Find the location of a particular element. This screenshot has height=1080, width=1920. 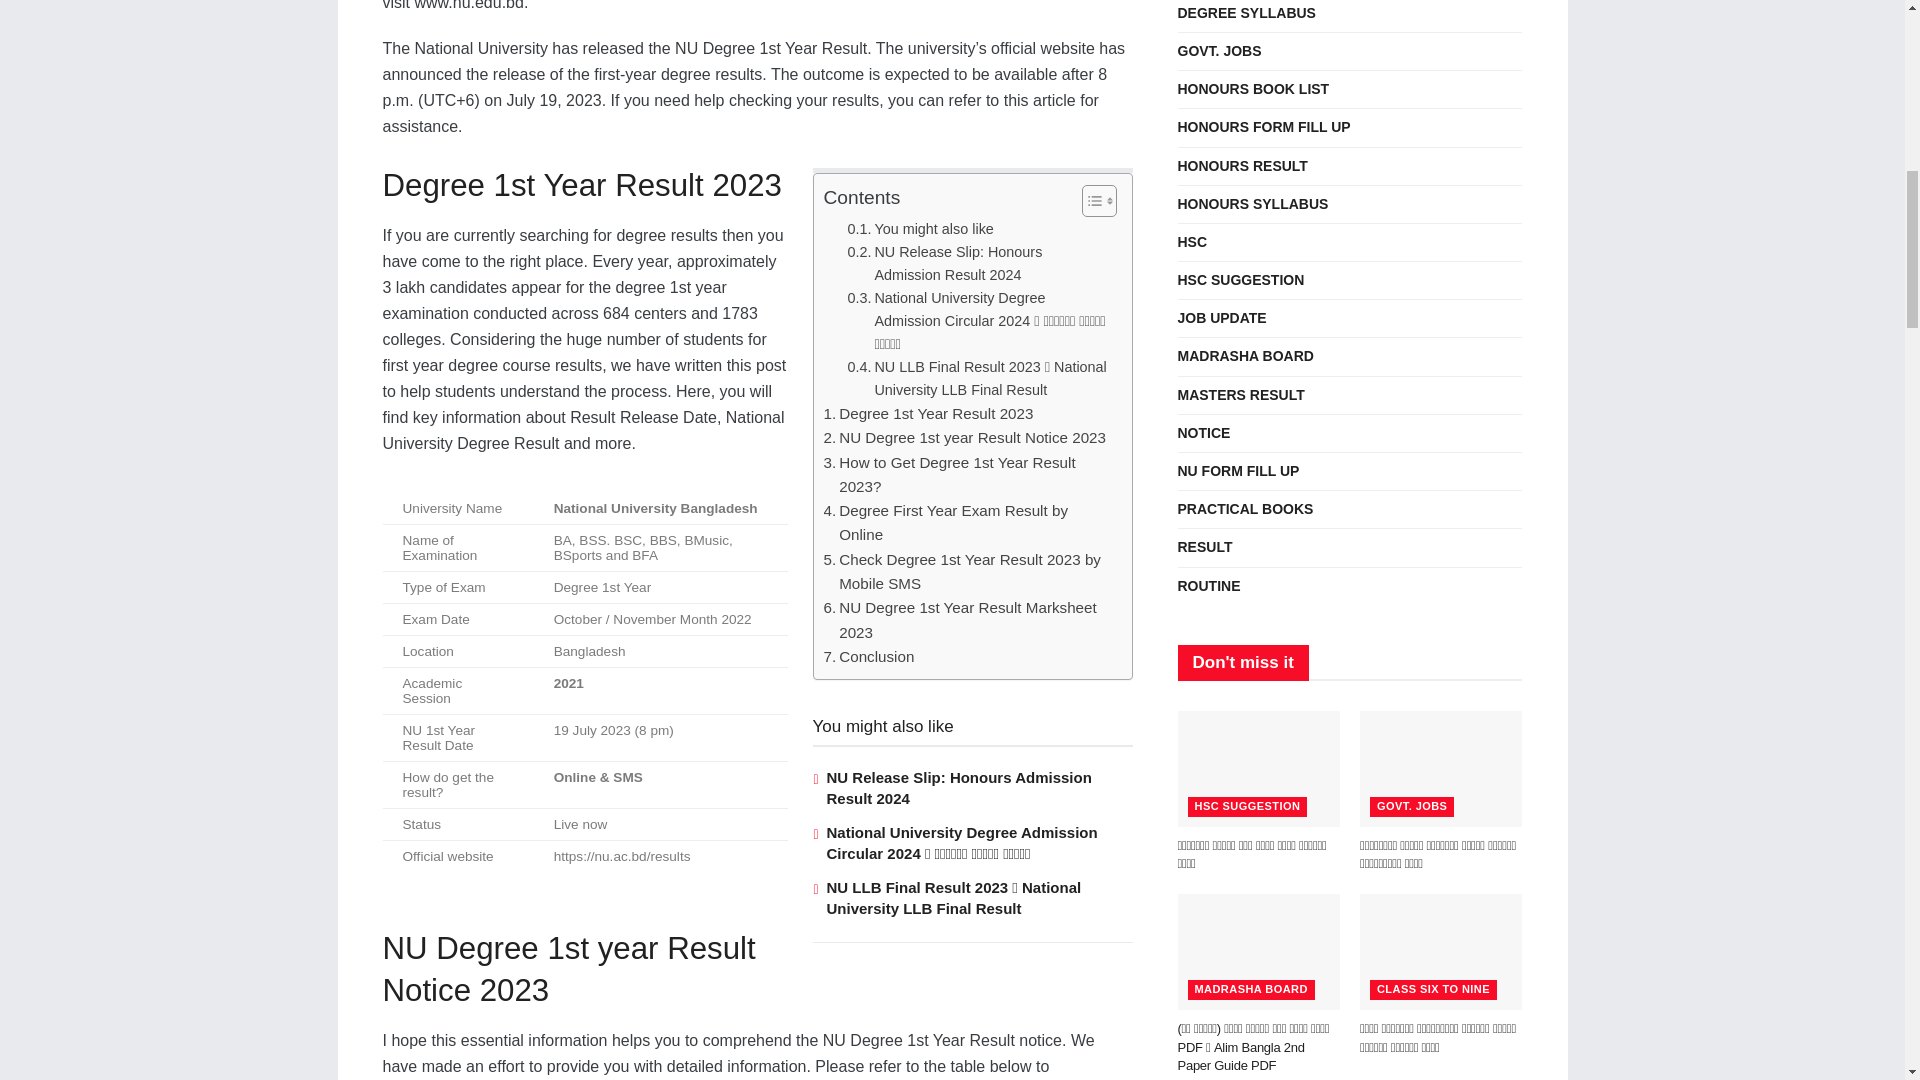

Degree First Year Exam Result by Online is located at coordinates (967, 522).